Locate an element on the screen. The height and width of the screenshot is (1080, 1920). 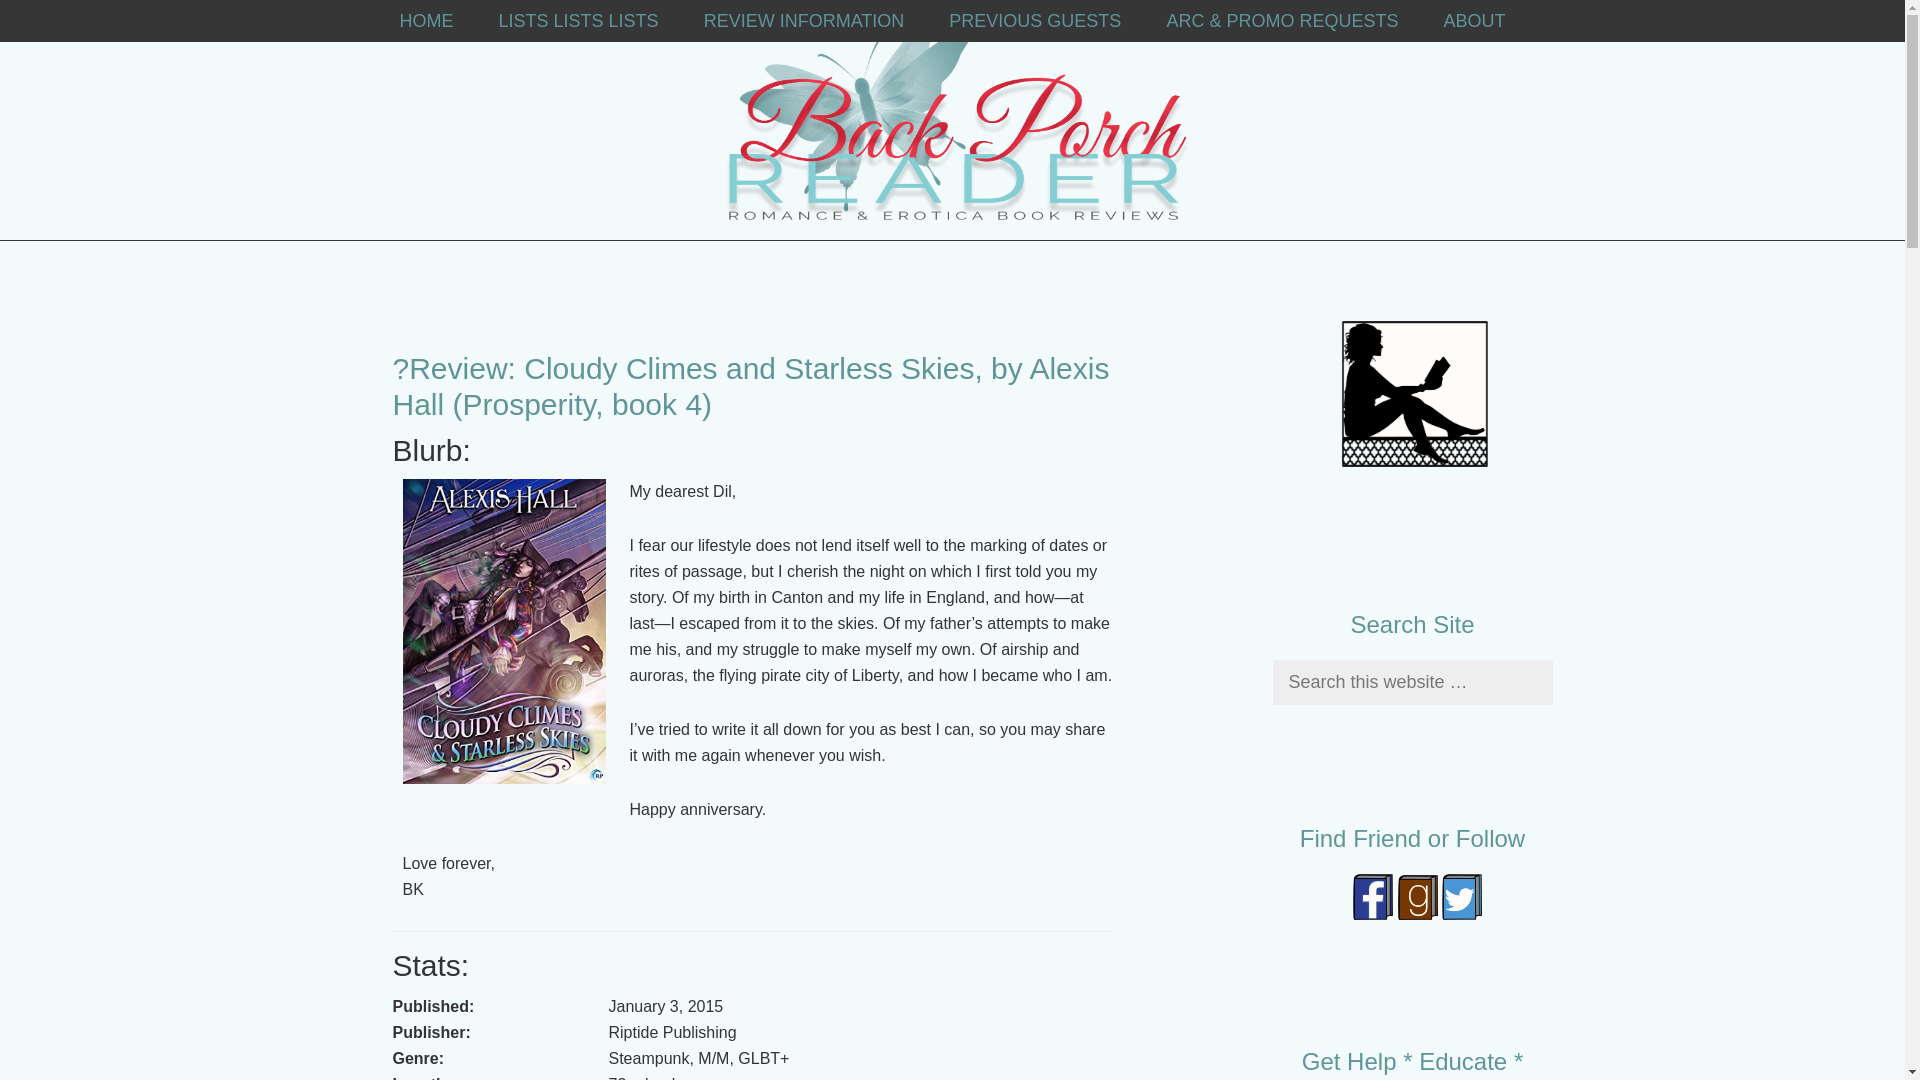
Back Porch Reader is located at coordinates (956, 120).